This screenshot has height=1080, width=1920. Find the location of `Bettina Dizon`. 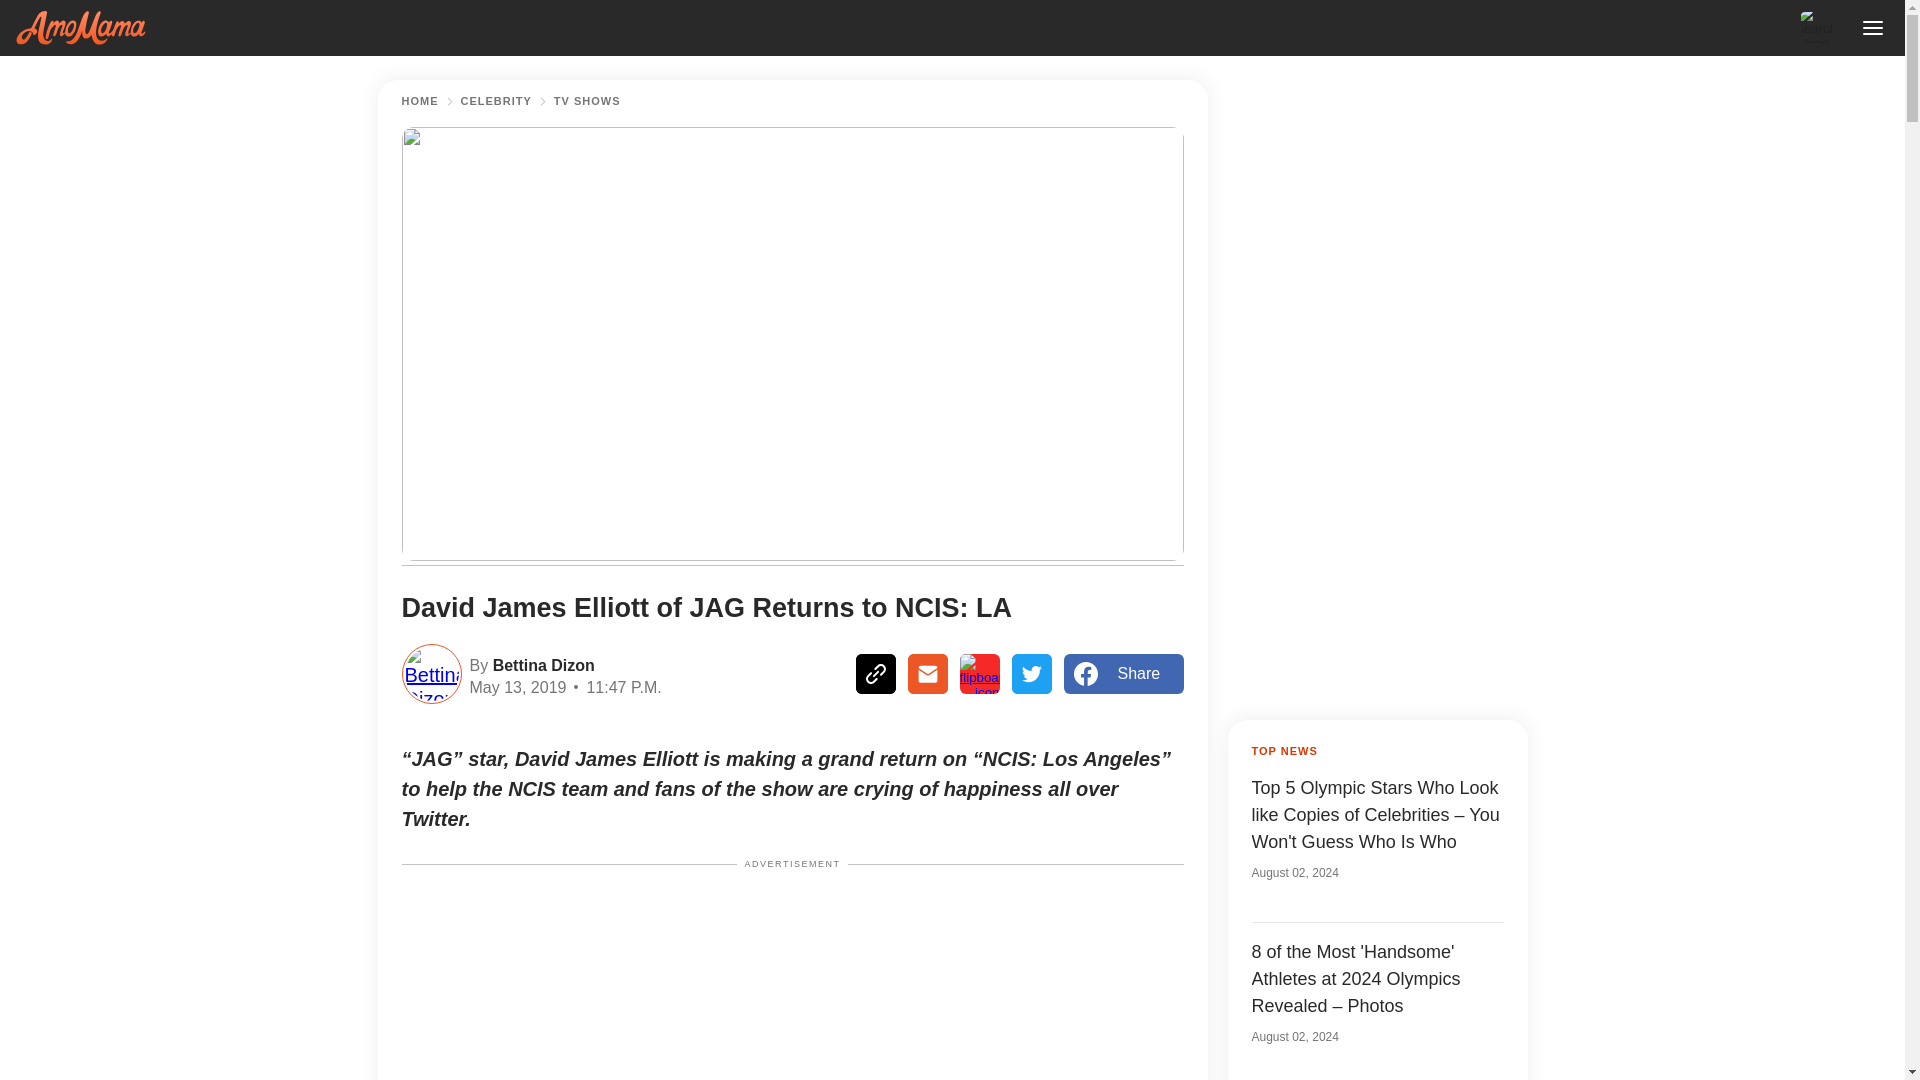

Bettina Dizon is located at coordinates (541, 664).